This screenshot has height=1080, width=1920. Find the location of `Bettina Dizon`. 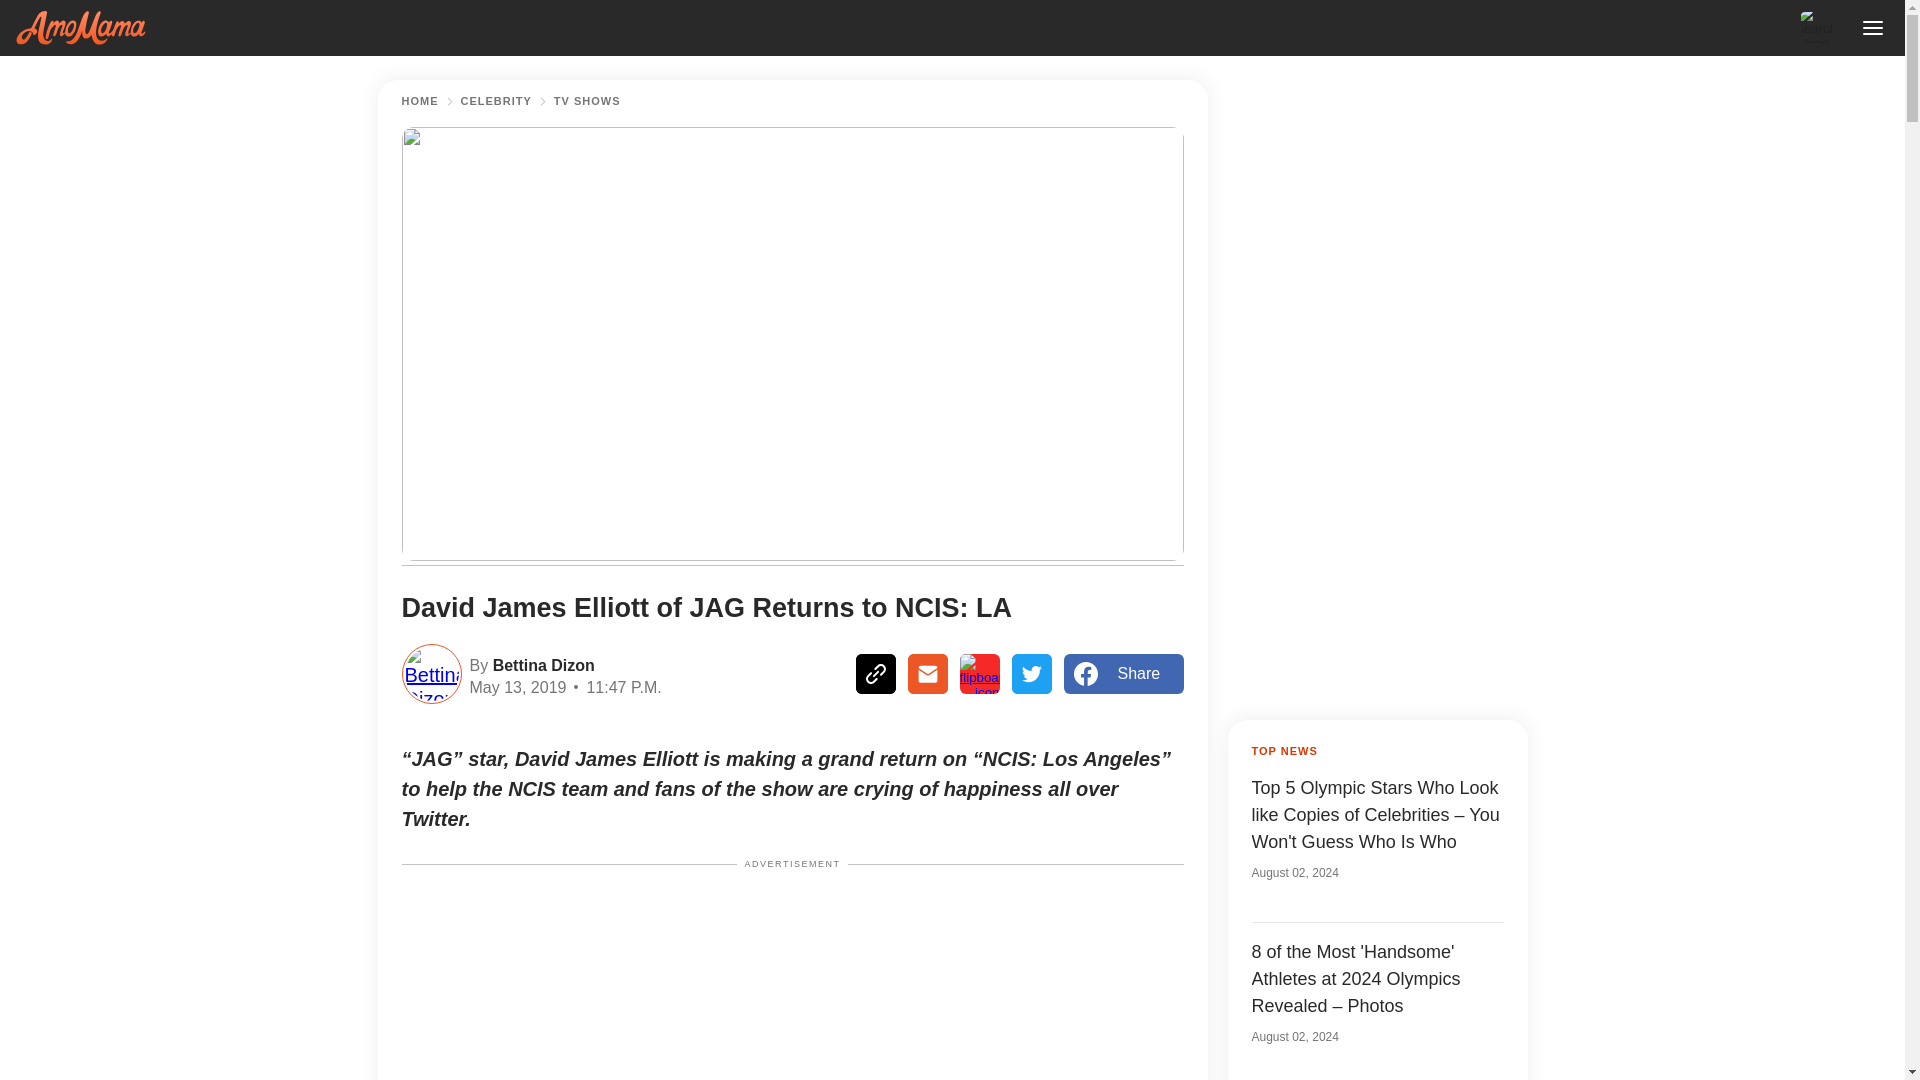

Bettina Dizon is located at coordinates (541, 664).